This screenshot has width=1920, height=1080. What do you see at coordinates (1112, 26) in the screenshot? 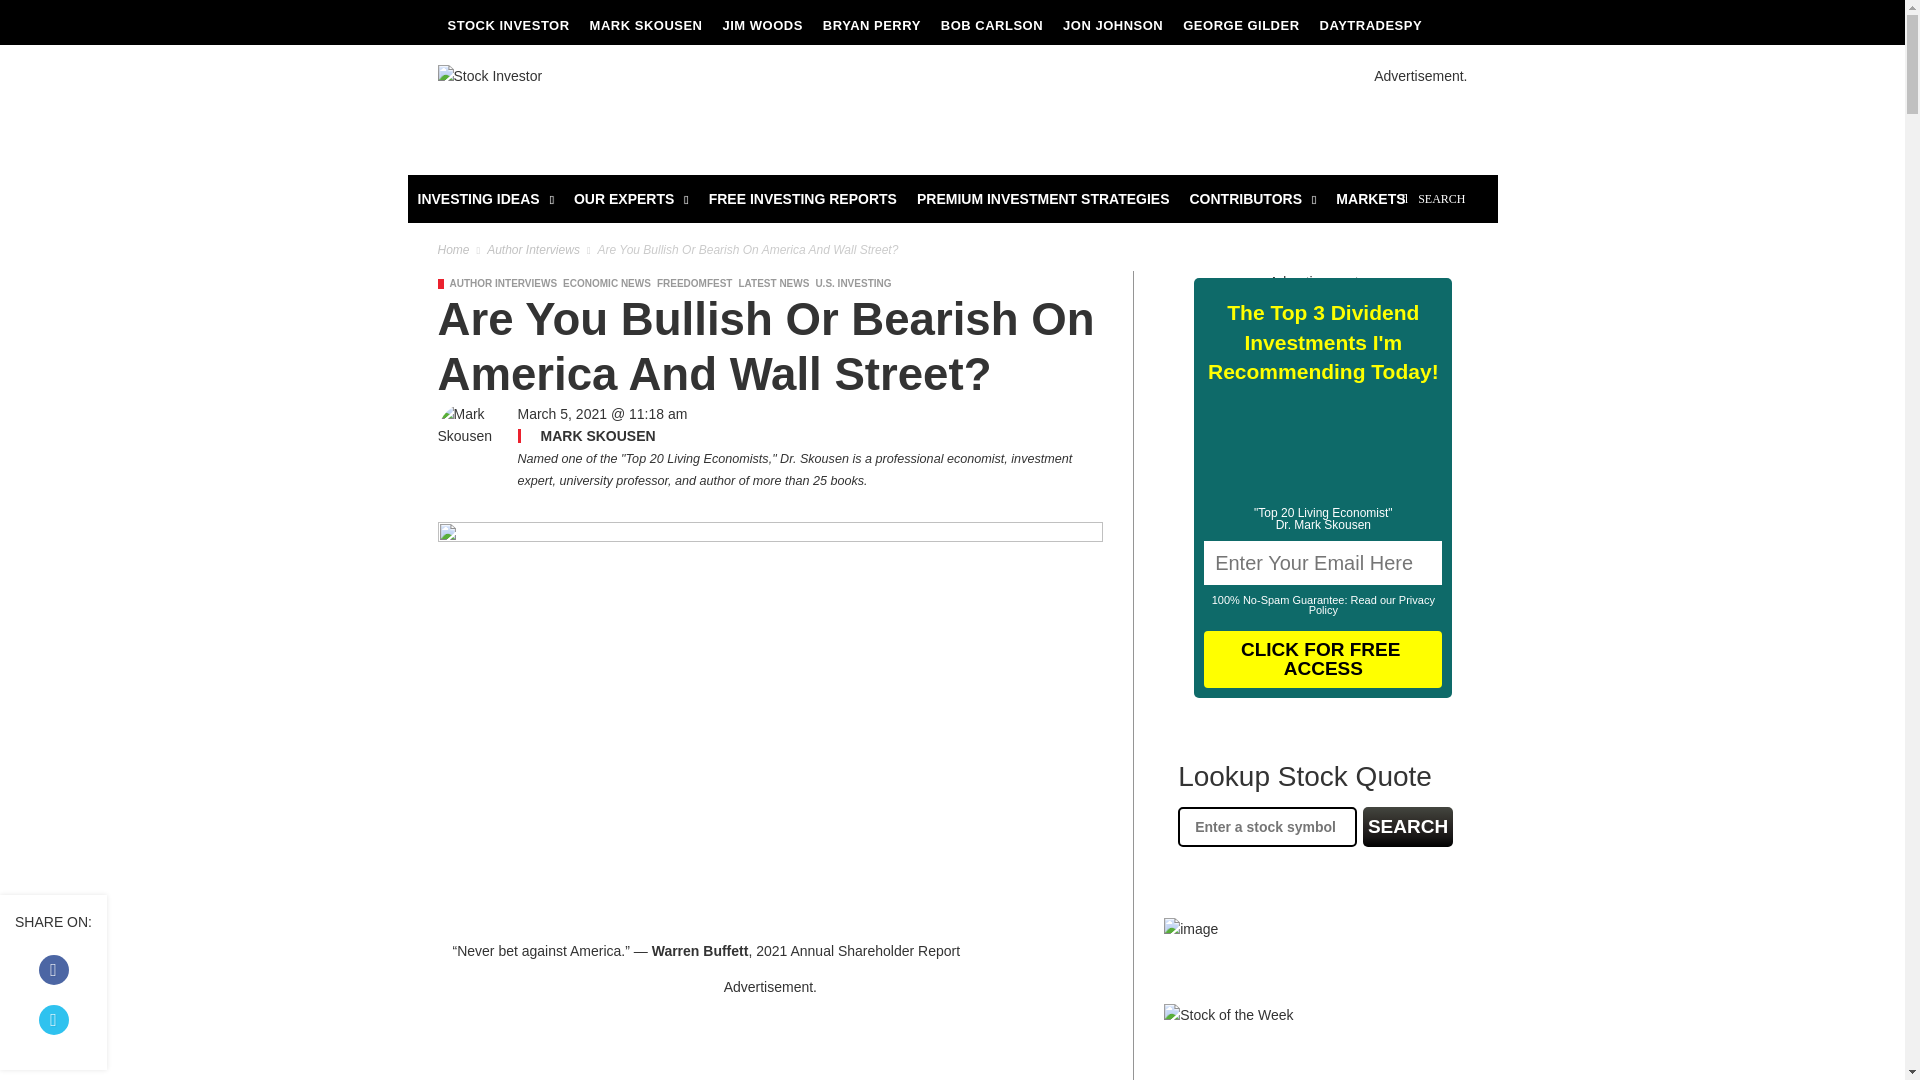
I see `JON JOHNSON` at bounding box center [1112, 26].